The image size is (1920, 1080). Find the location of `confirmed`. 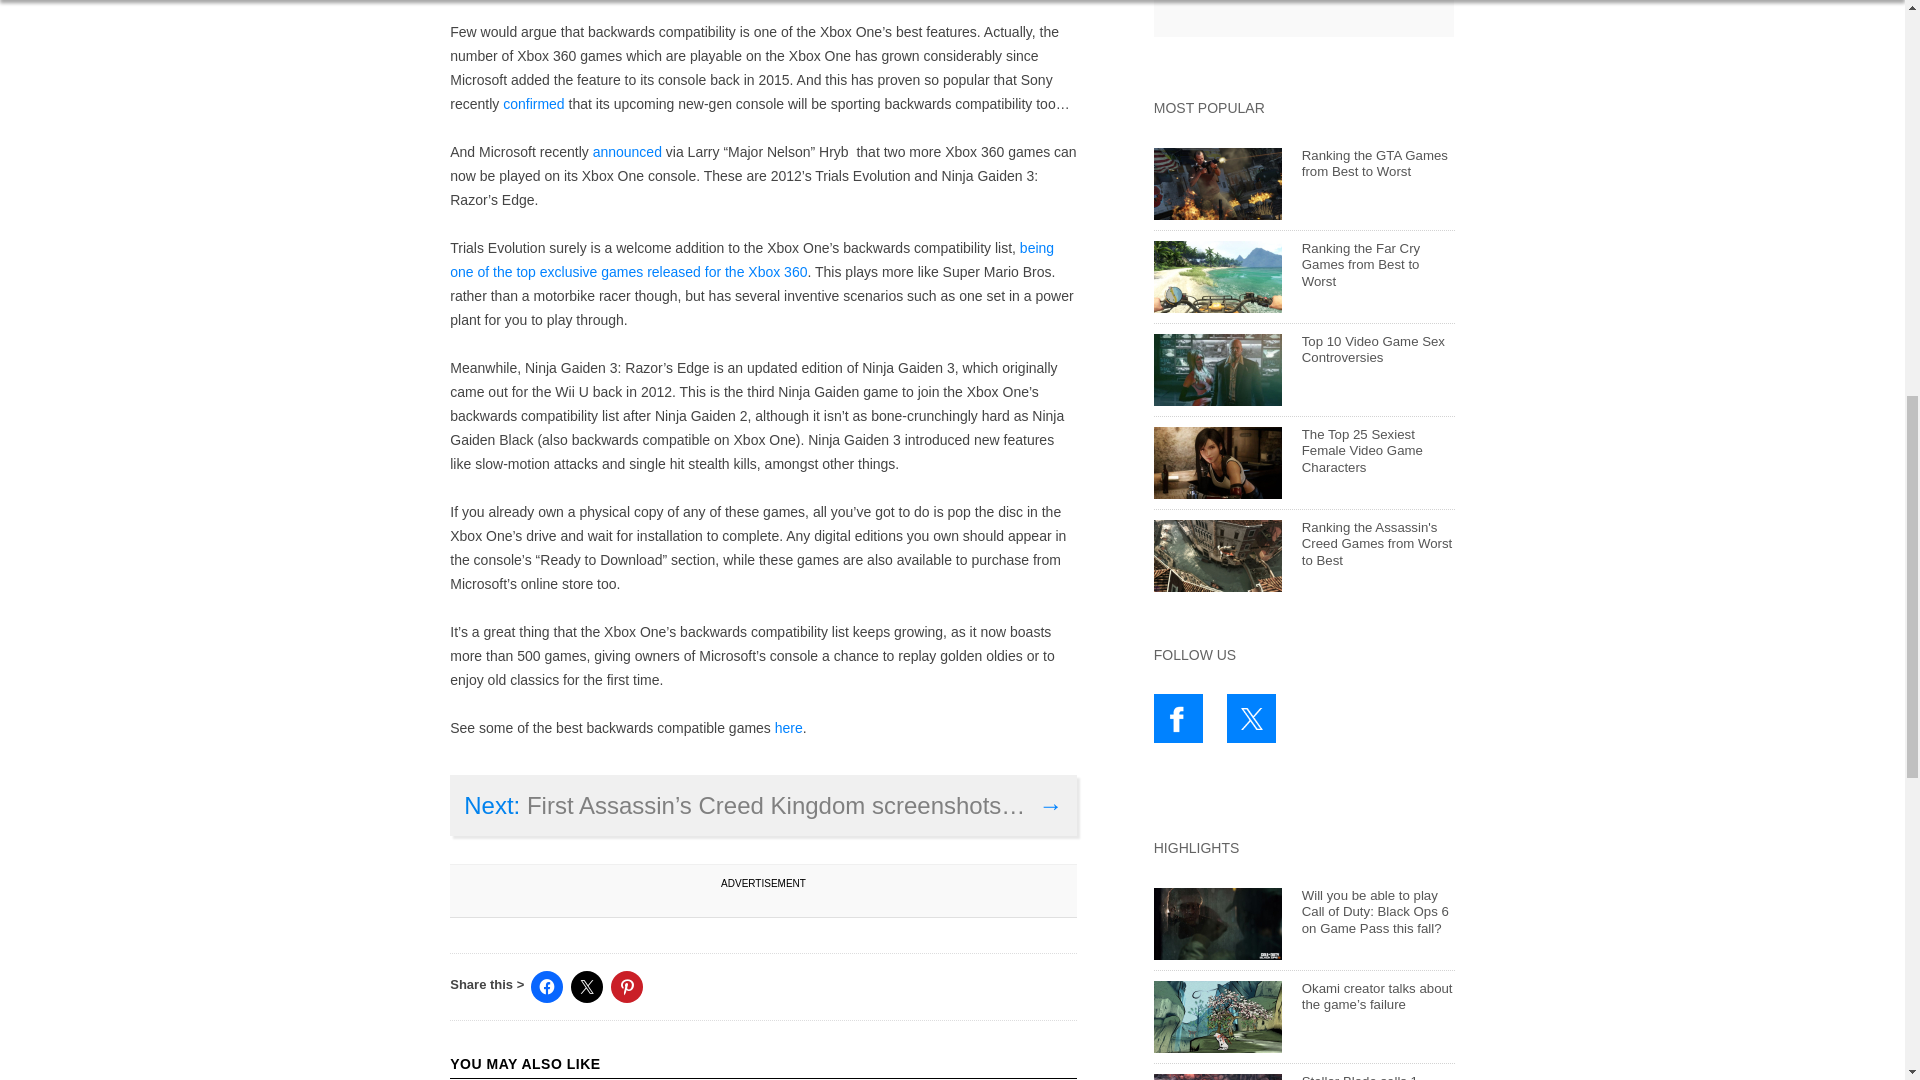

confirmed is located at coordinates (534, 104).